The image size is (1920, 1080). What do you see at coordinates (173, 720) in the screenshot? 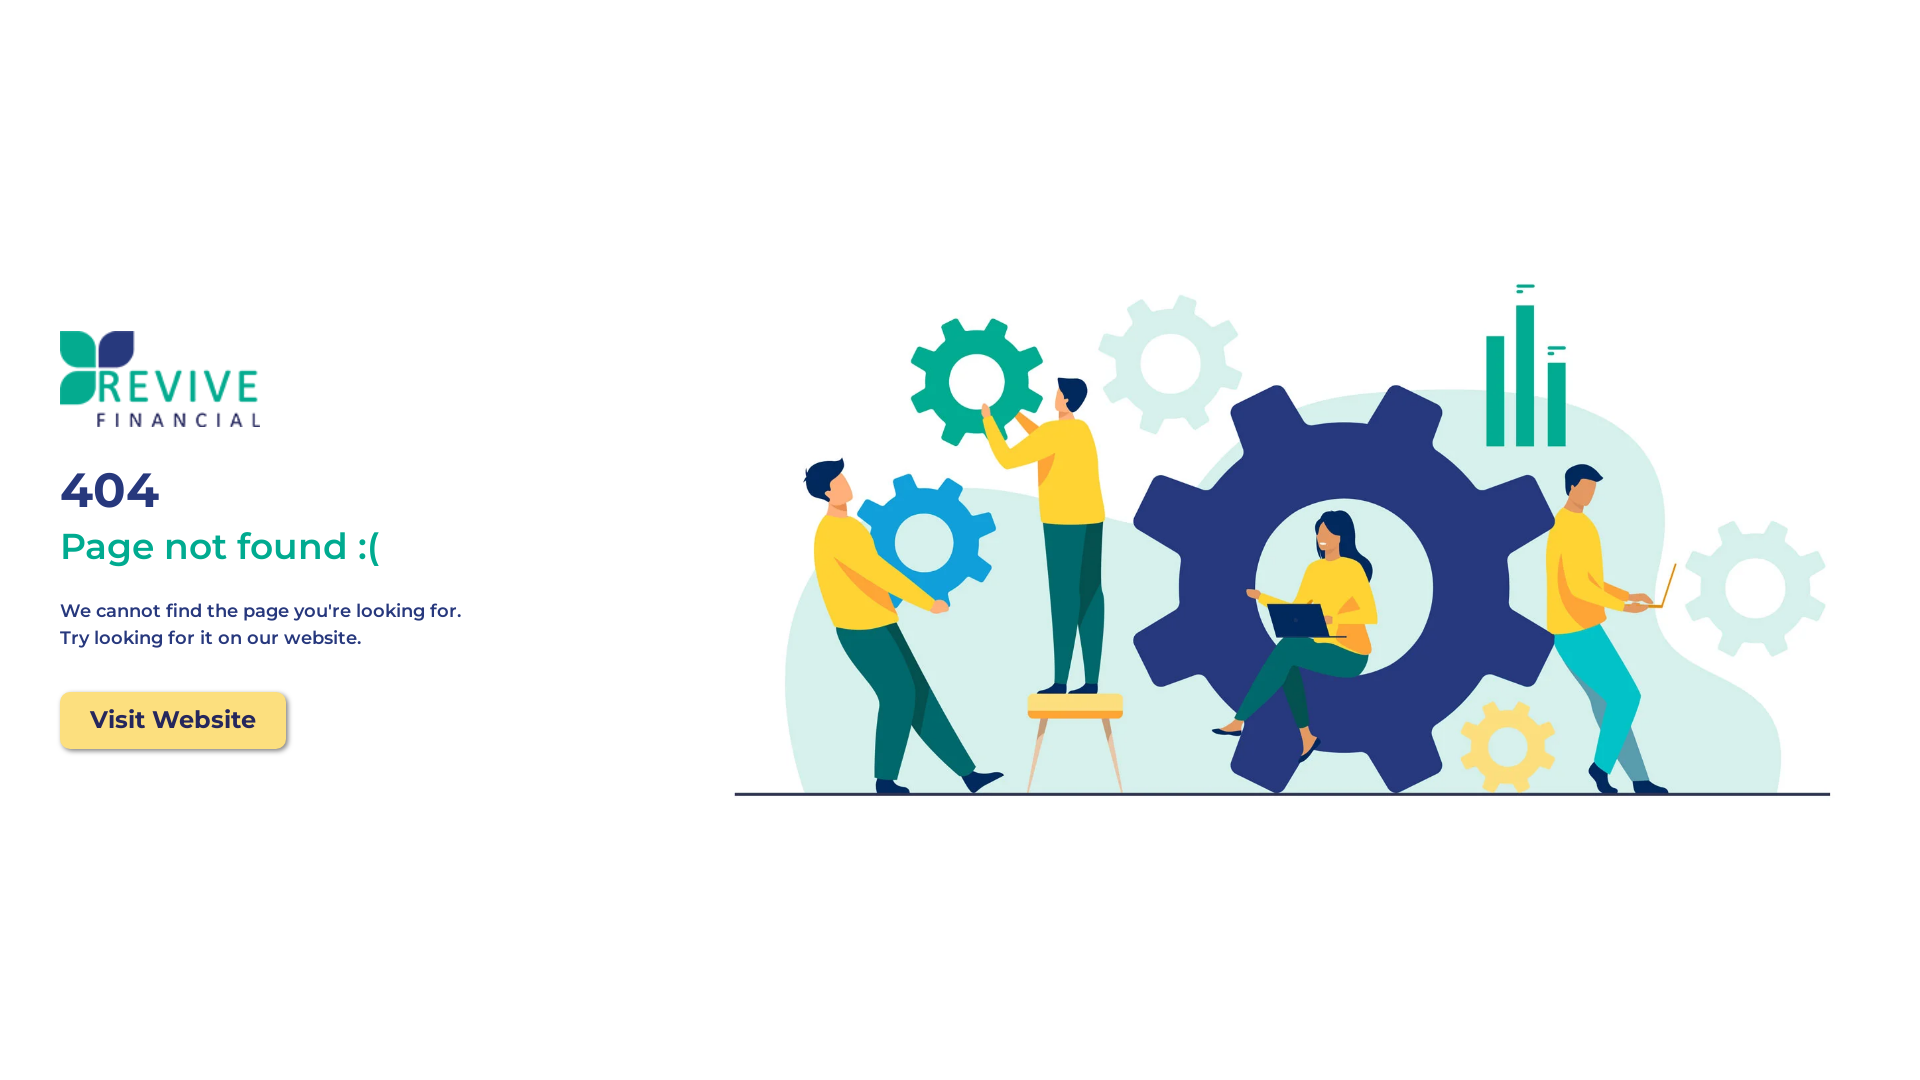
I see `Visit Website` at bounding box center [173, 720].